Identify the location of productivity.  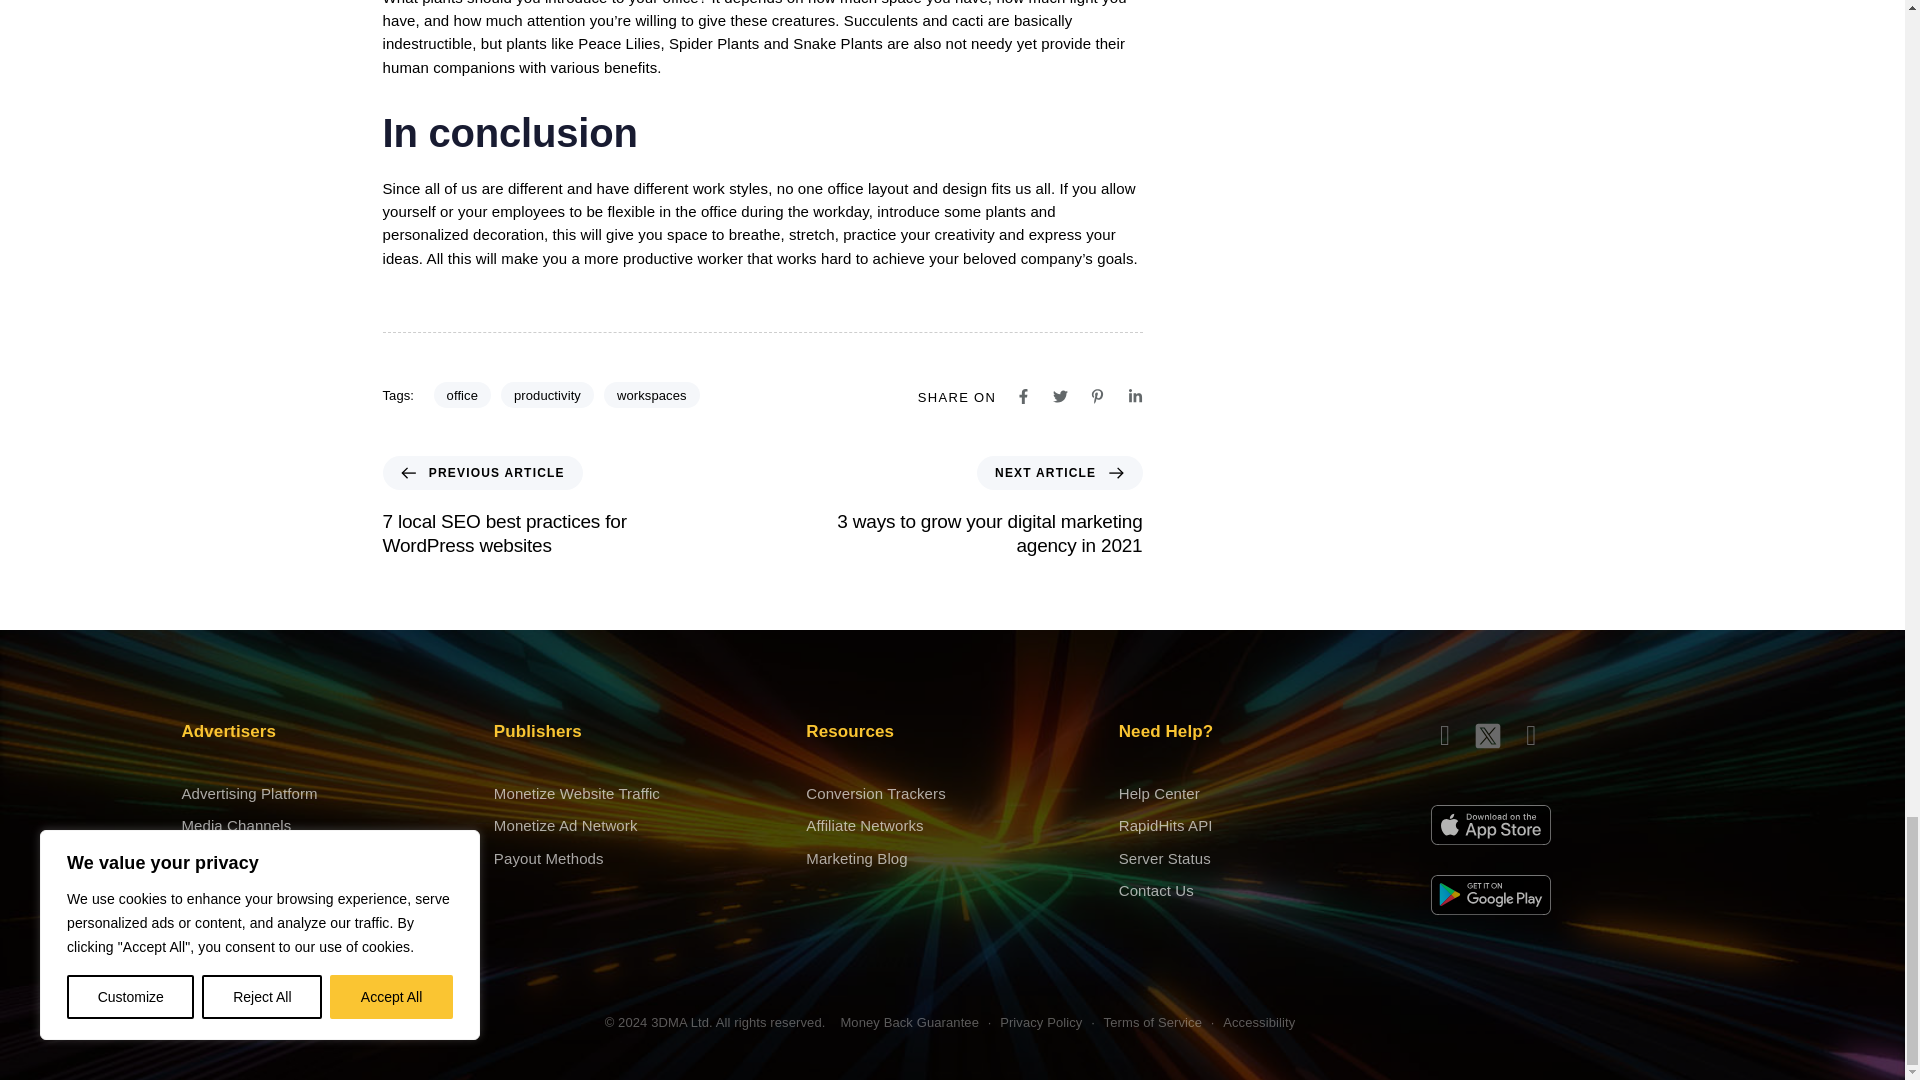
(547, 395).